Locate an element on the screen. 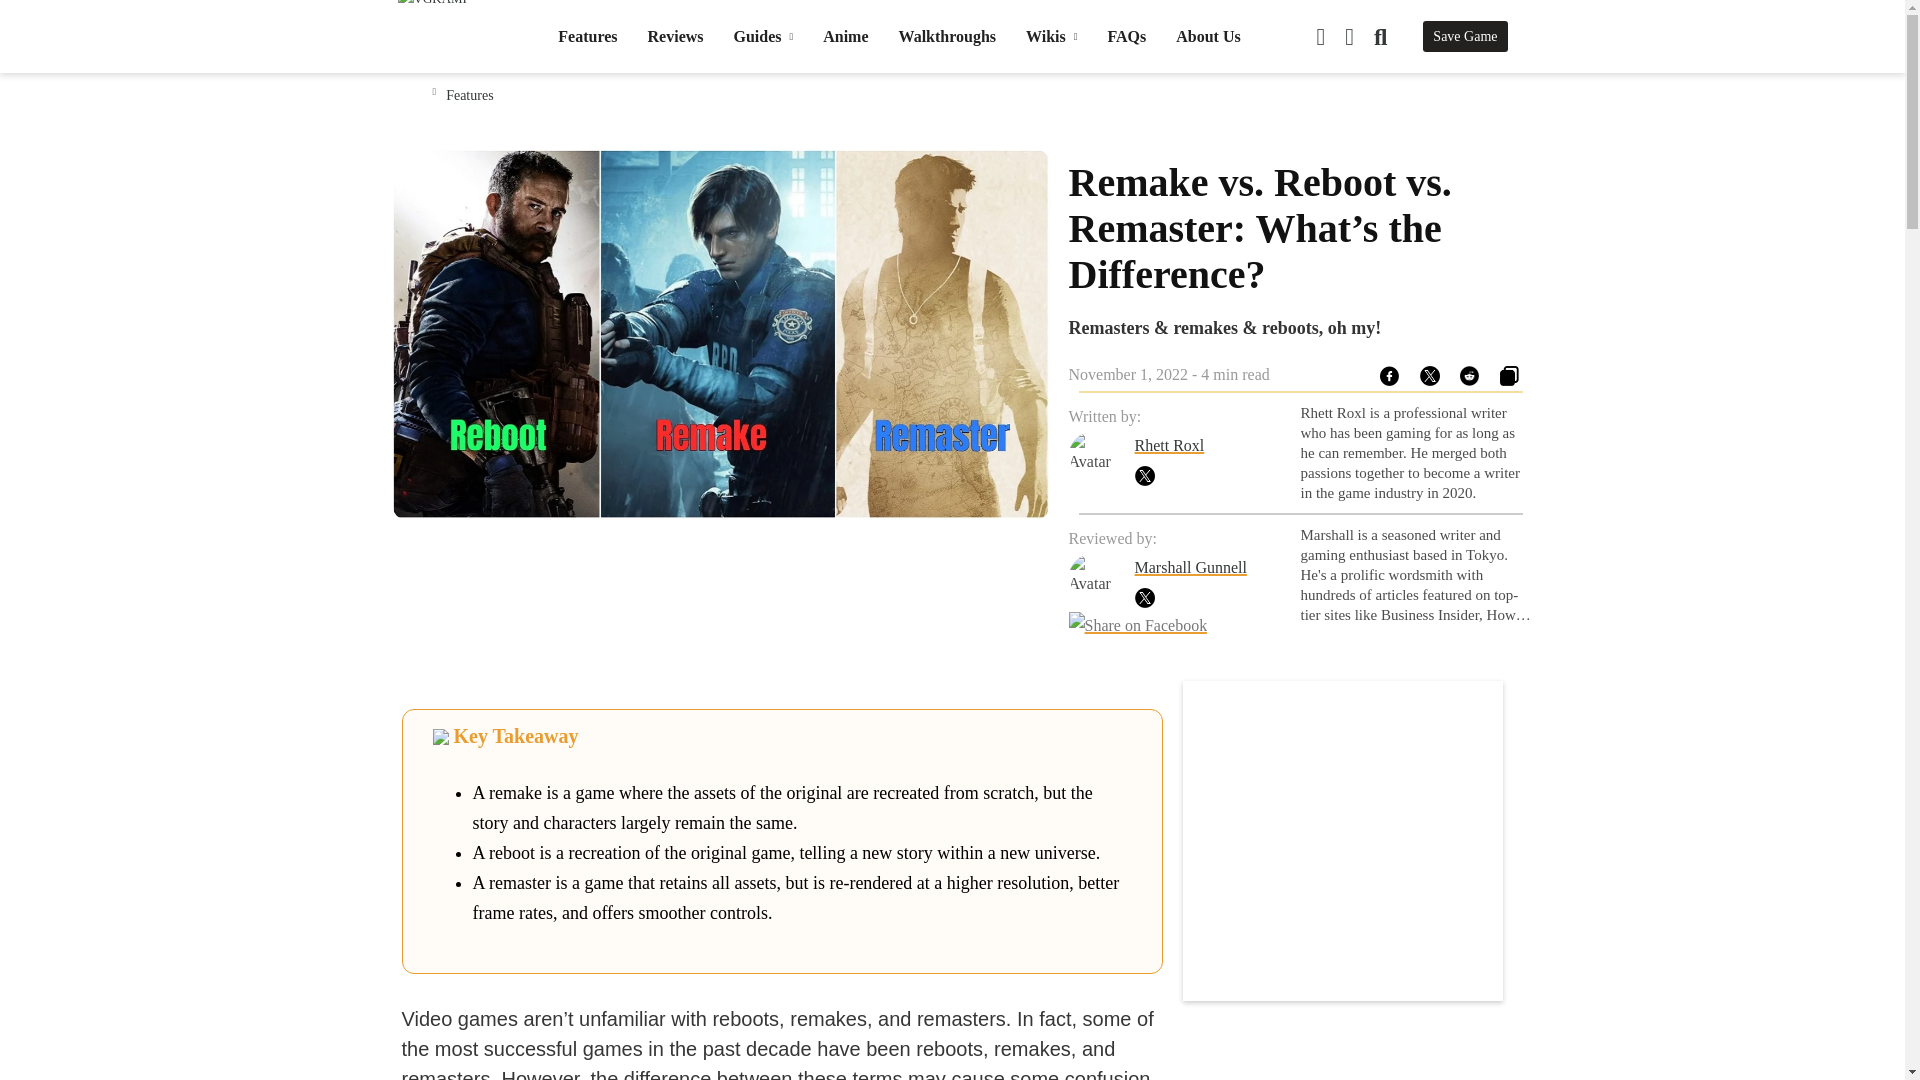 This screenshot has width=1920, height=1080. Anime is located at coordinates (845, 36).